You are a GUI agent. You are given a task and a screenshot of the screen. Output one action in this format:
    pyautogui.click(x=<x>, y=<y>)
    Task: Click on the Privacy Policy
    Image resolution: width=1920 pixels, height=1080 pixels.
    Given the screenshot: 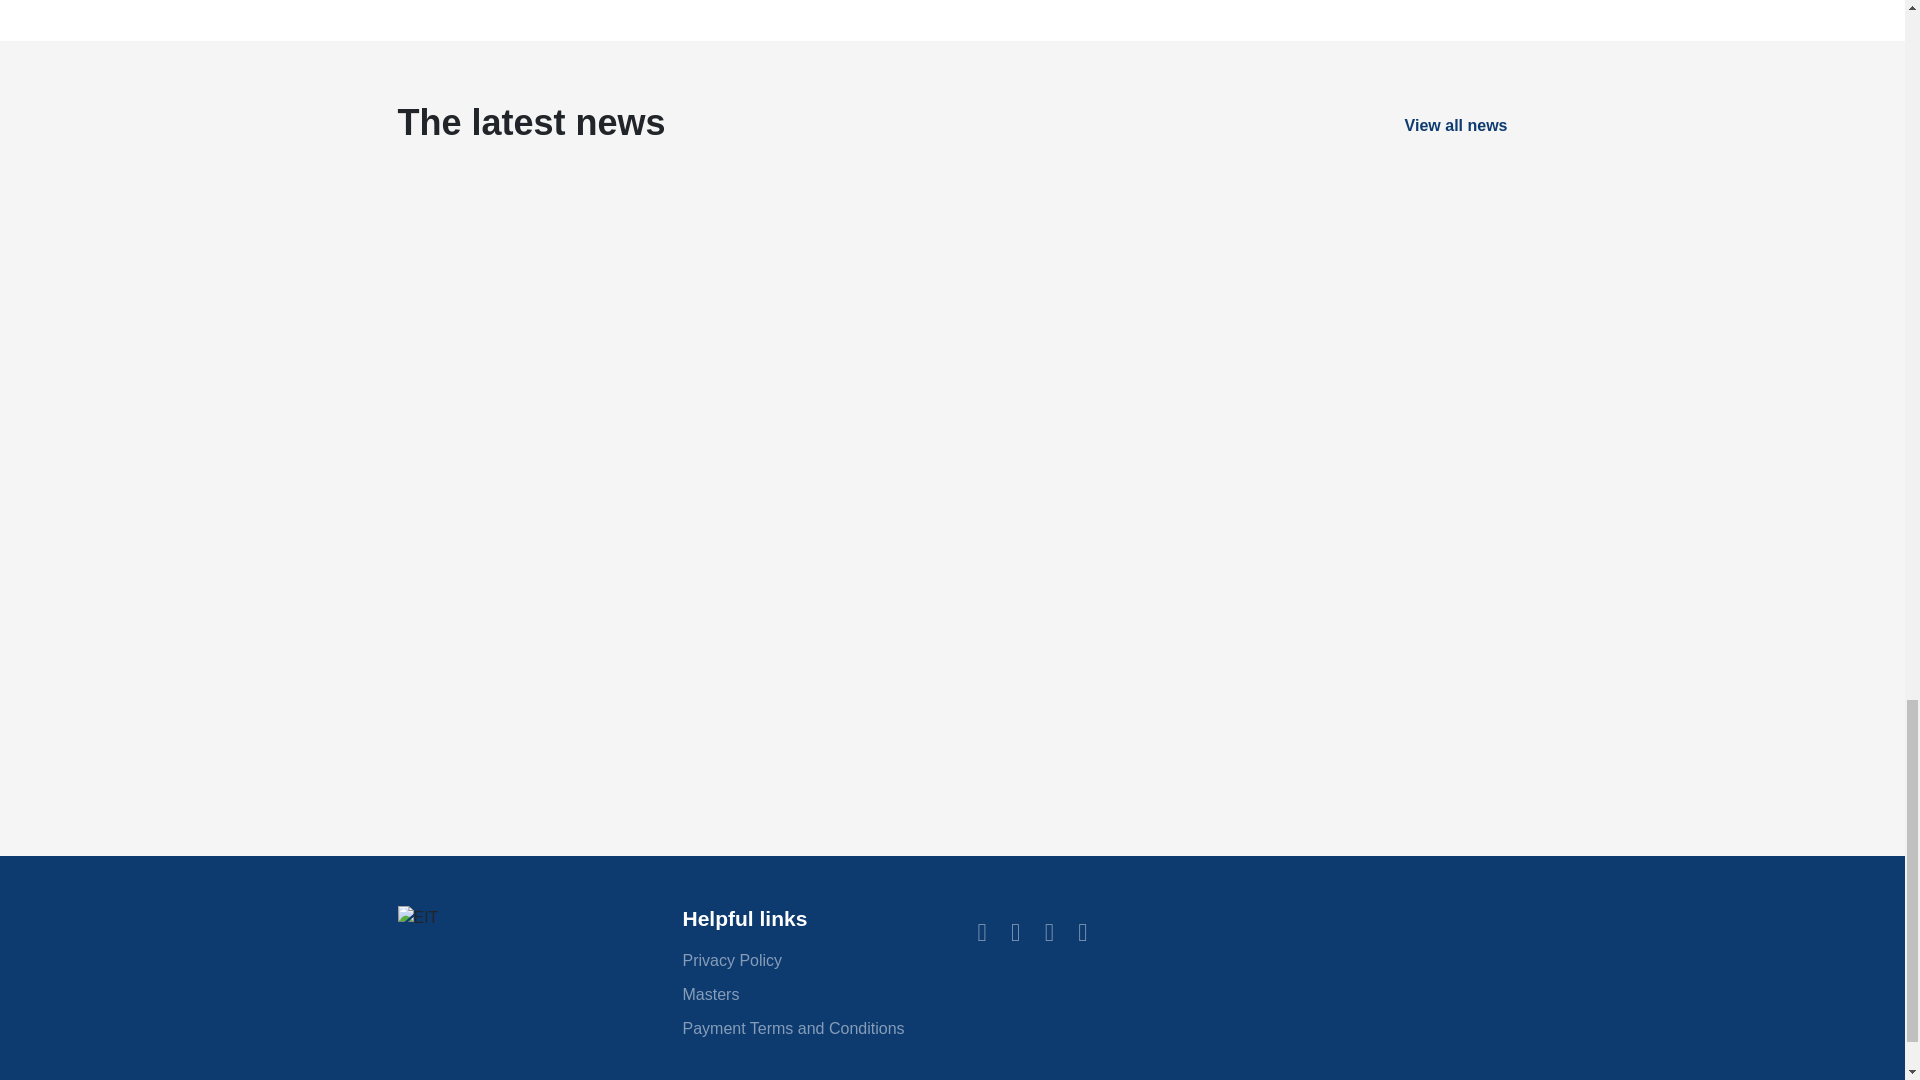 What is the action you would take?
    pyautogui.click(x=731, y=960)
    